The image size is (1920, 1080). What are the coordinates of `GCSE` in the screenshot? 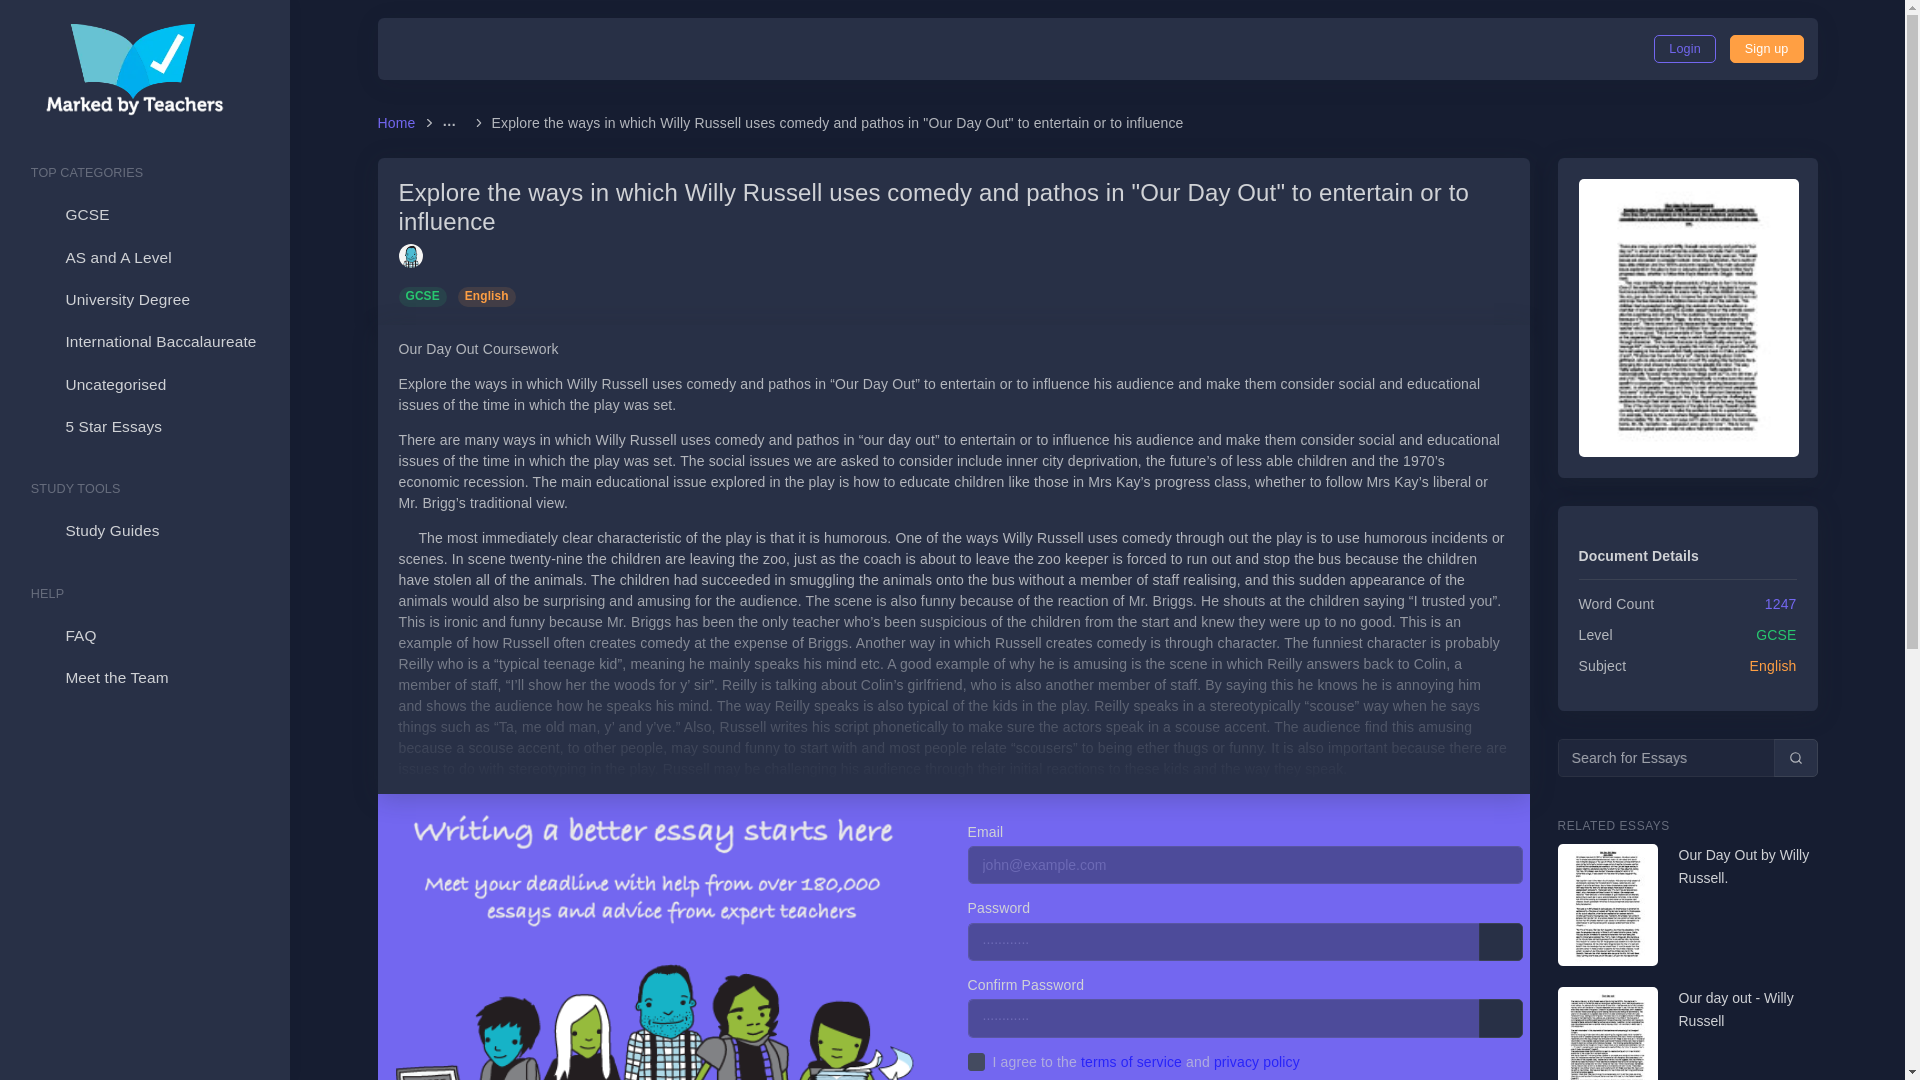 It's located at (1776, 634).